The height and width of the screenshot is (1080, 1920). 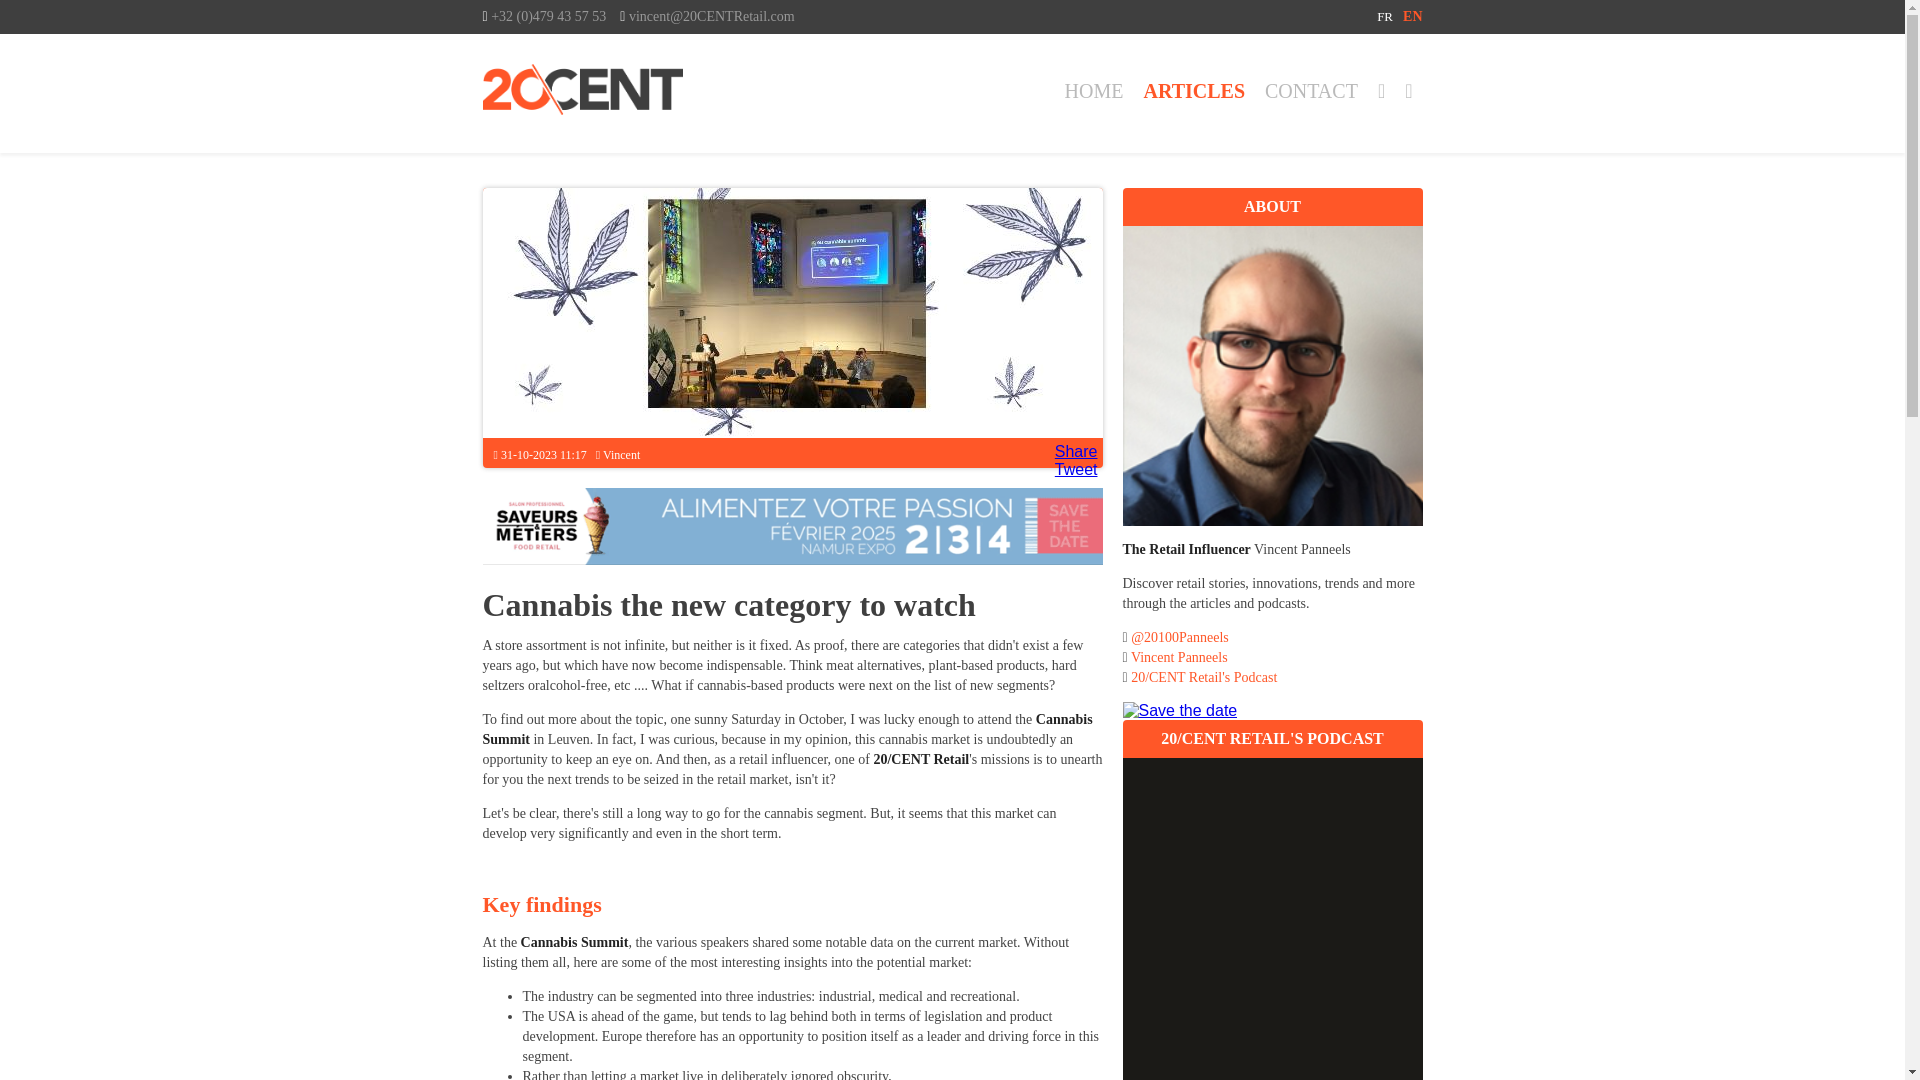 I want to click on Vincent Panneels, so click(x=1179, y=658).